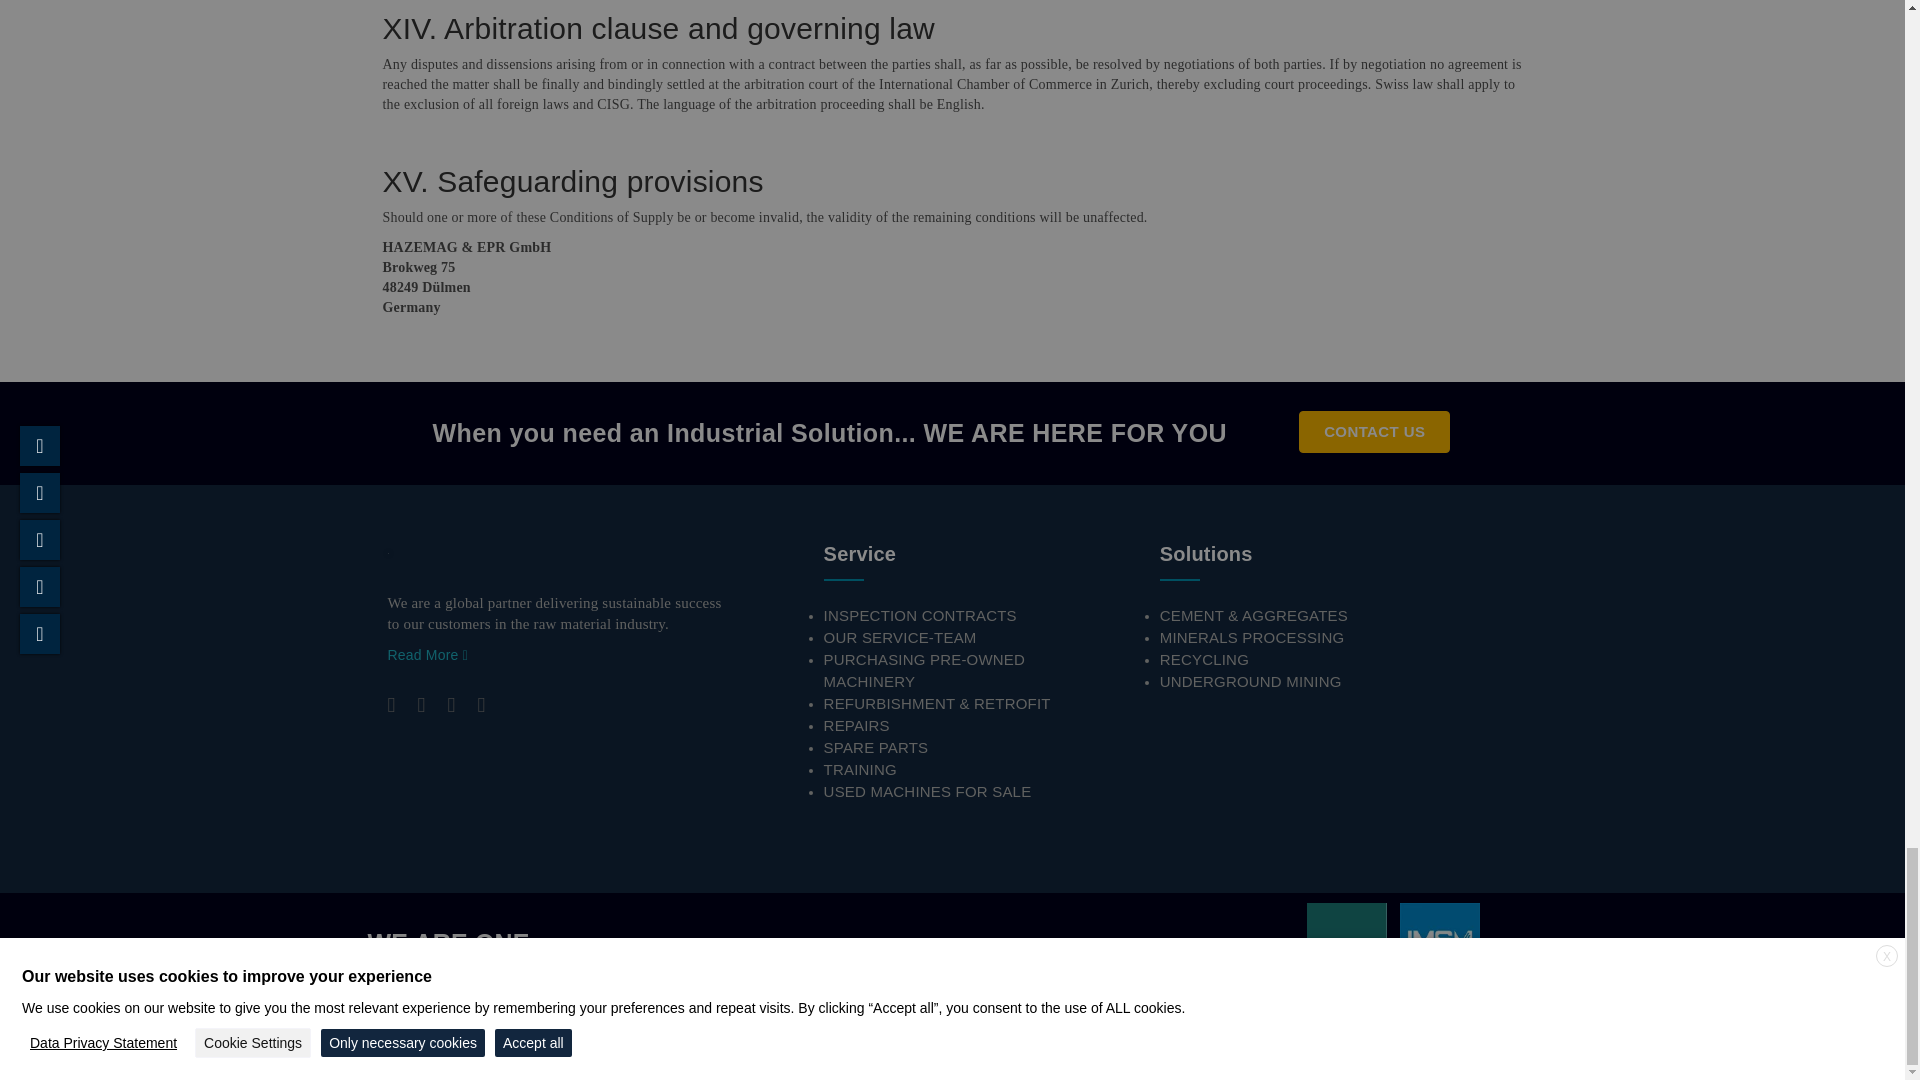  Describe the element at coordinates (391, 706) in the screenshot. I see `Facebook` at that location.